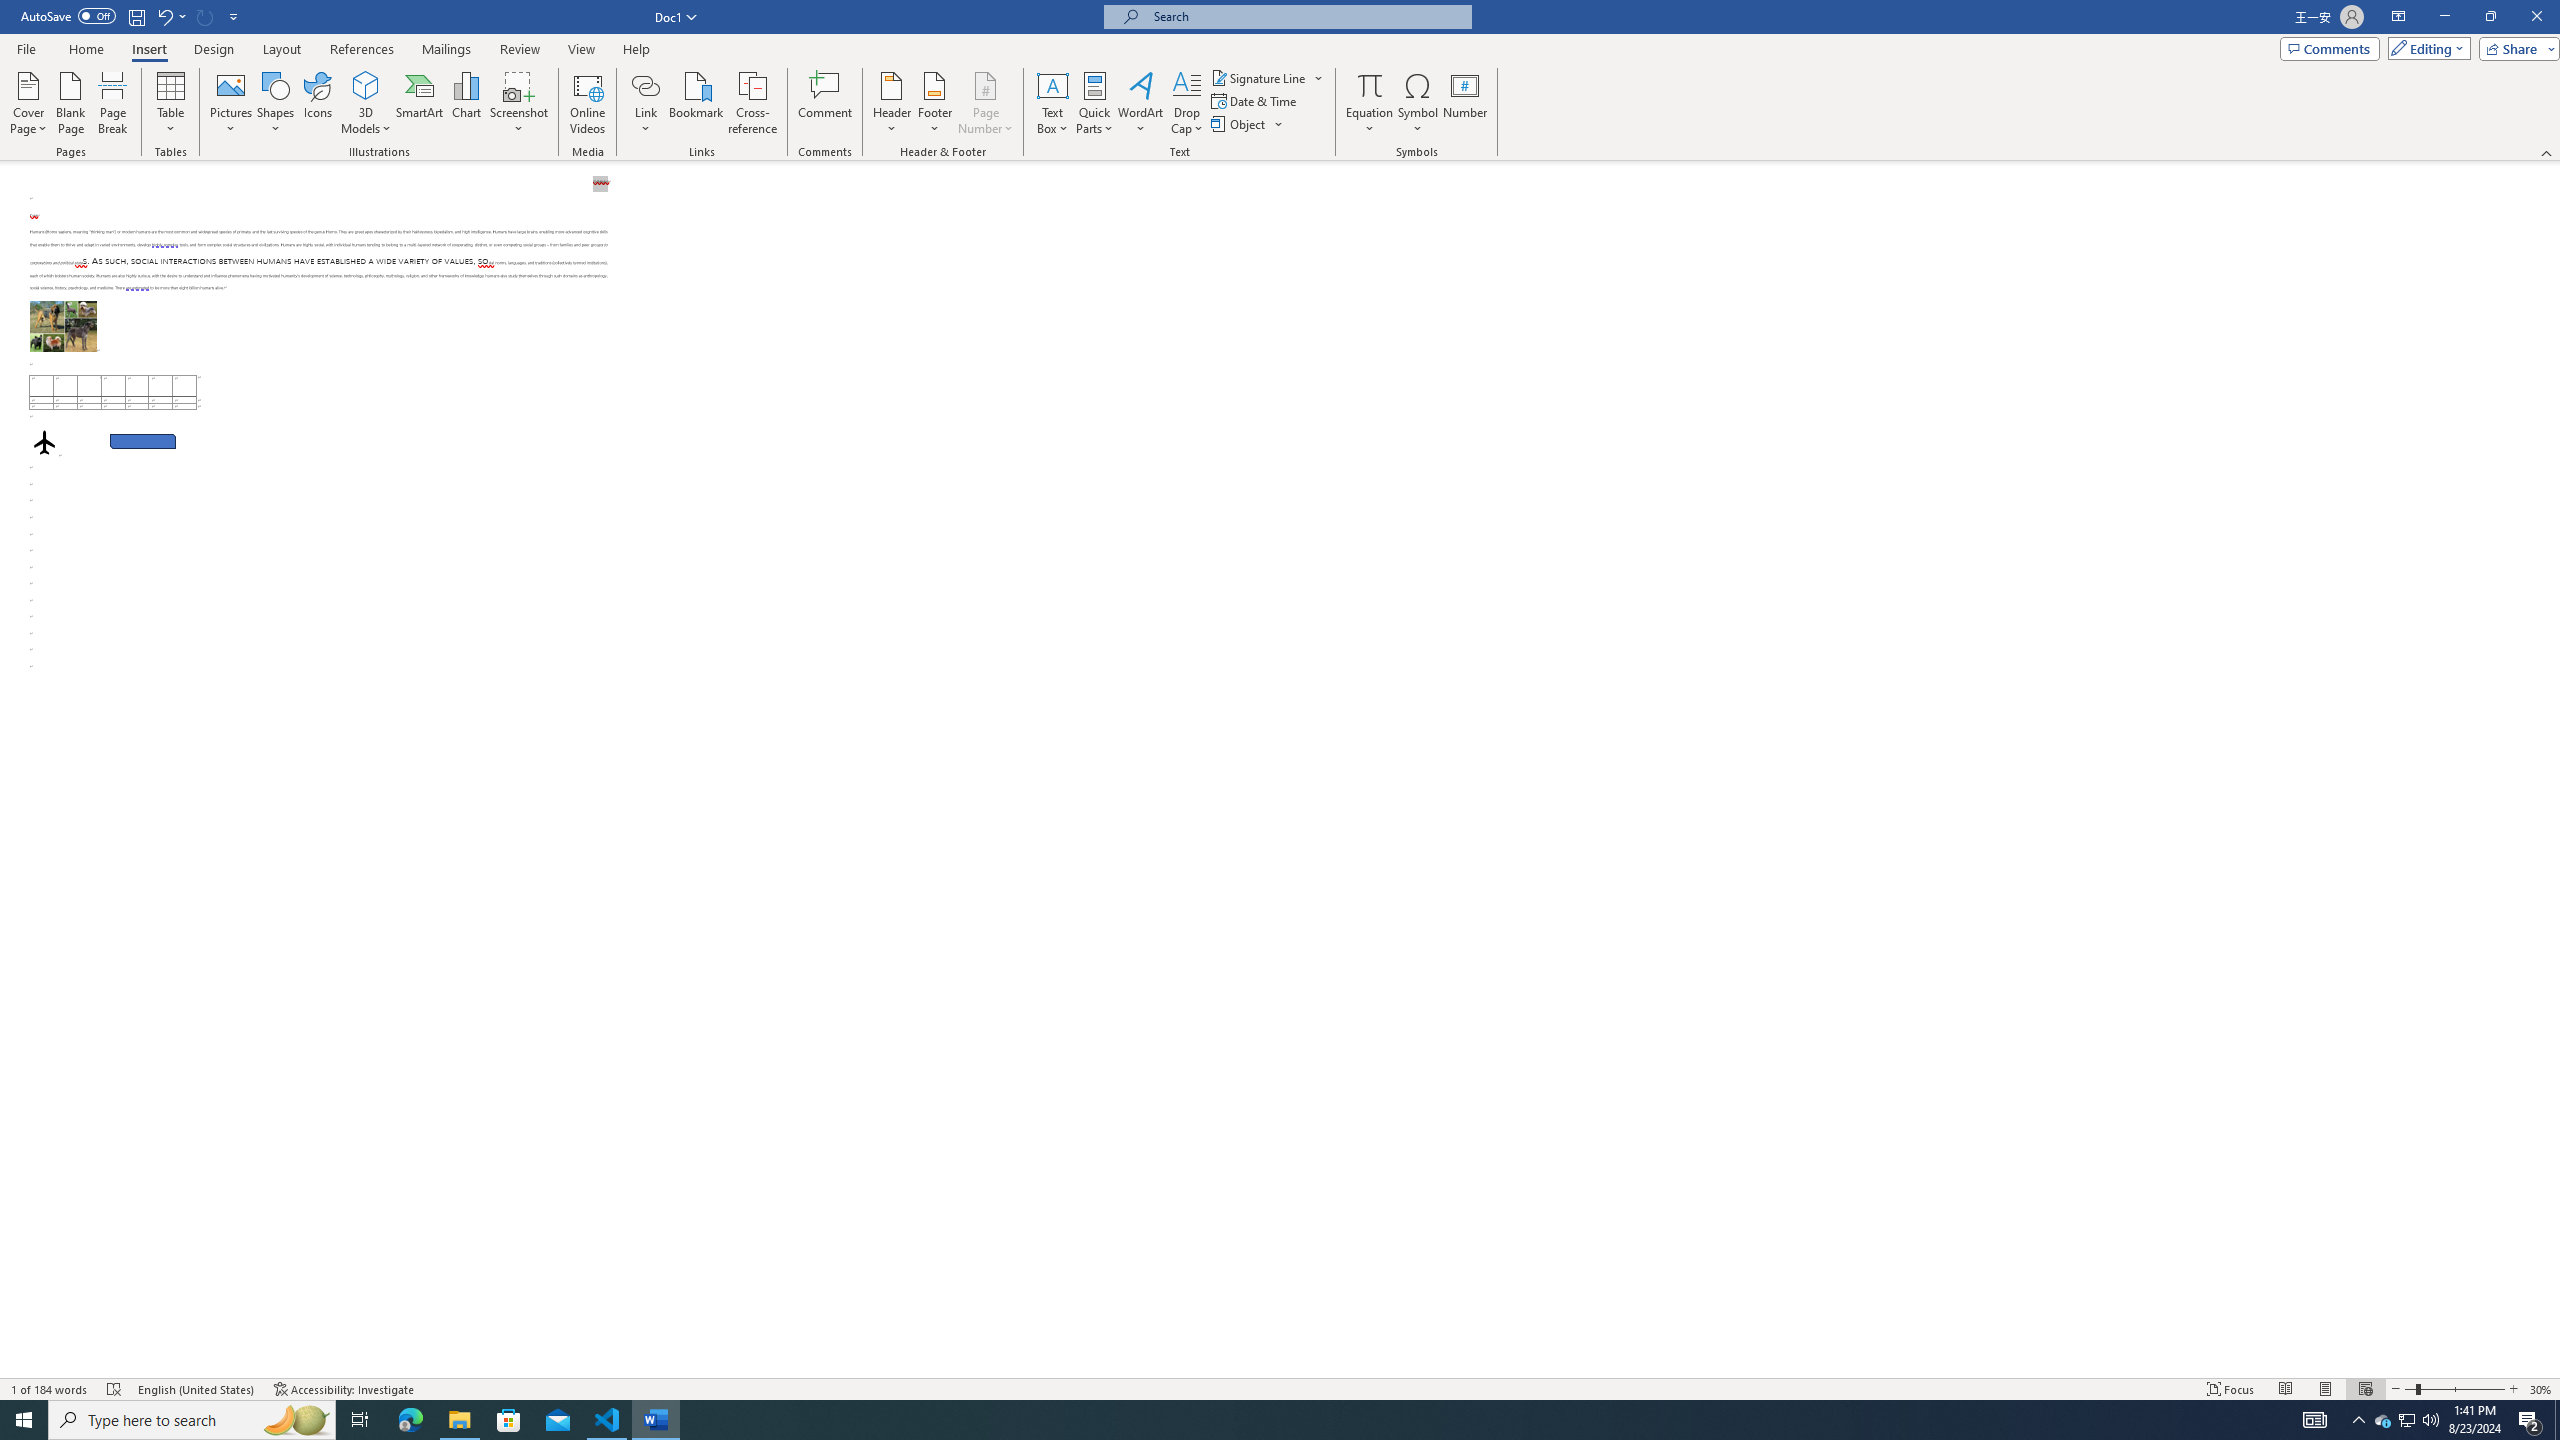 This screenshot has height=1440, width=2560. I want to click on Save, so click(136, 16).